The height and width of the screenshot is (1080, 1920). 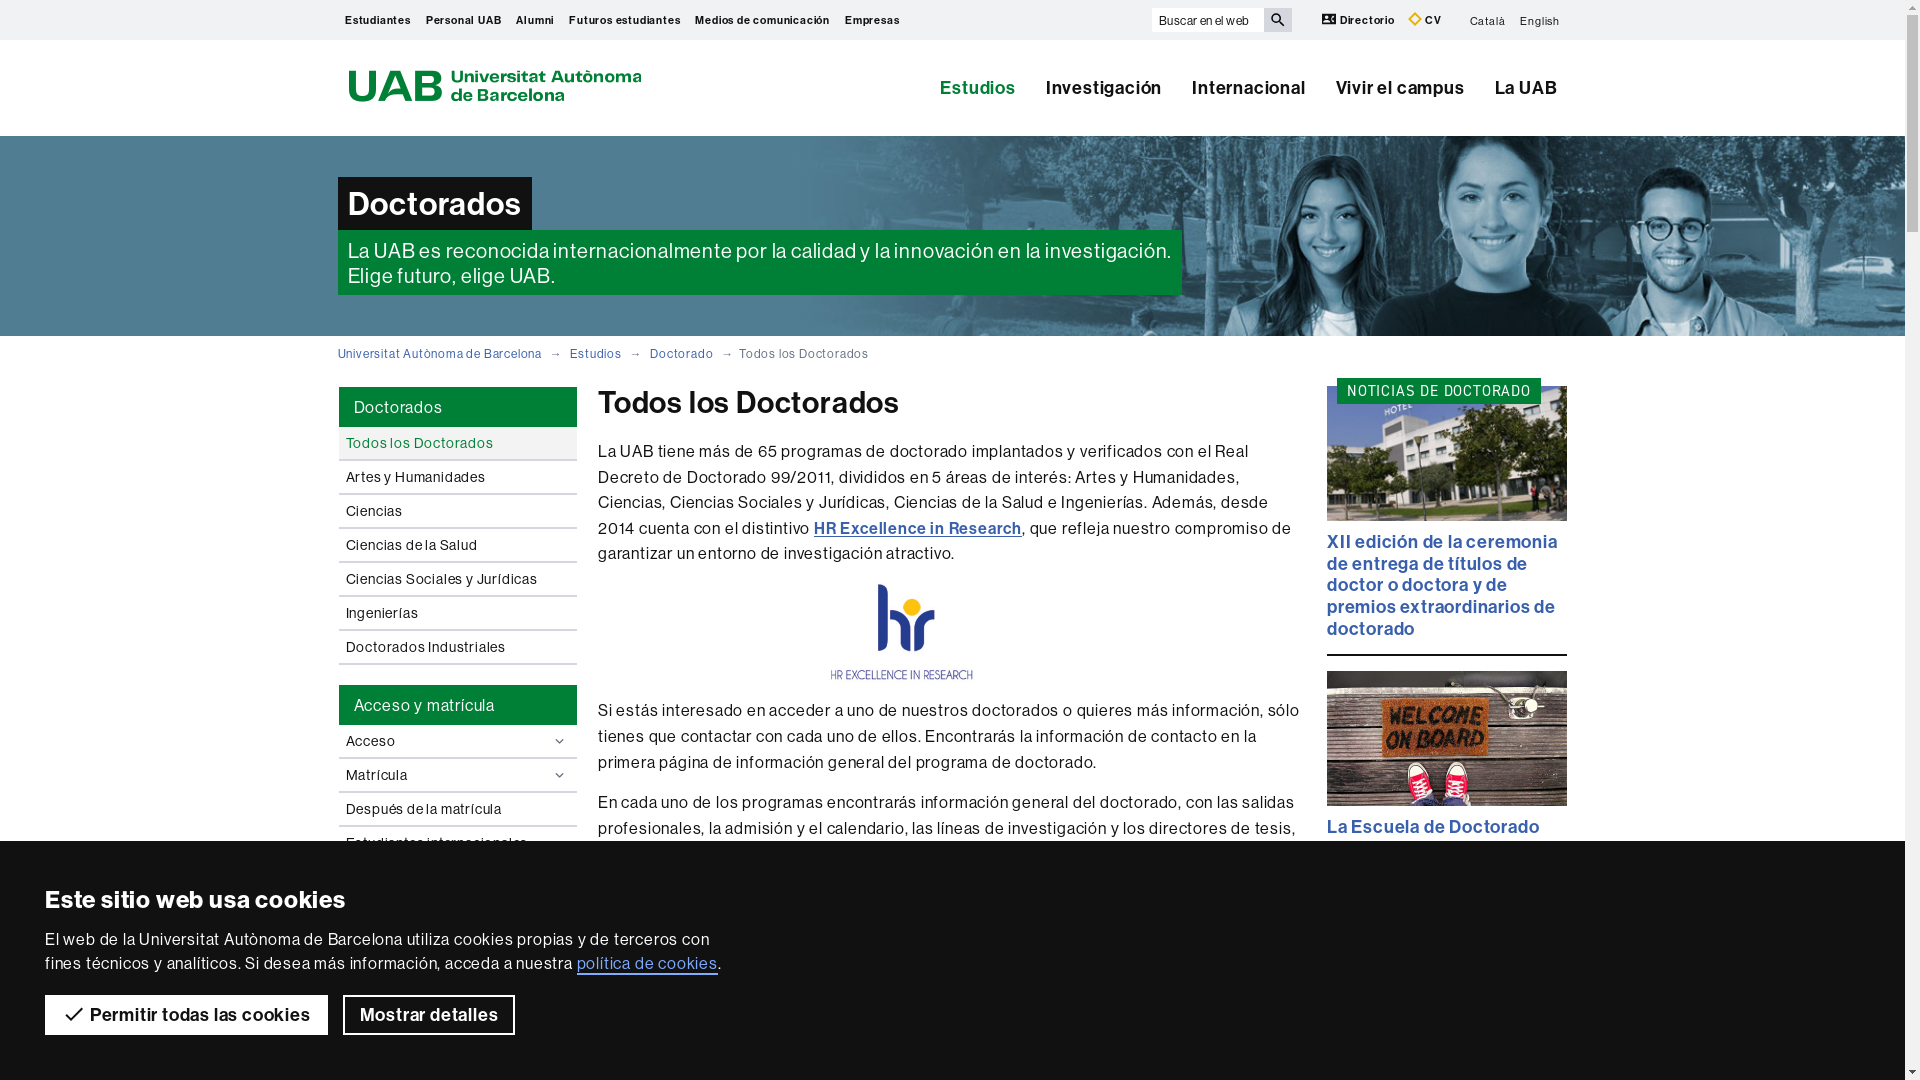 What do you see at coordinates (457, 511) in the screenshot?
I see `Ciencias` at bounding box center [457, 511].